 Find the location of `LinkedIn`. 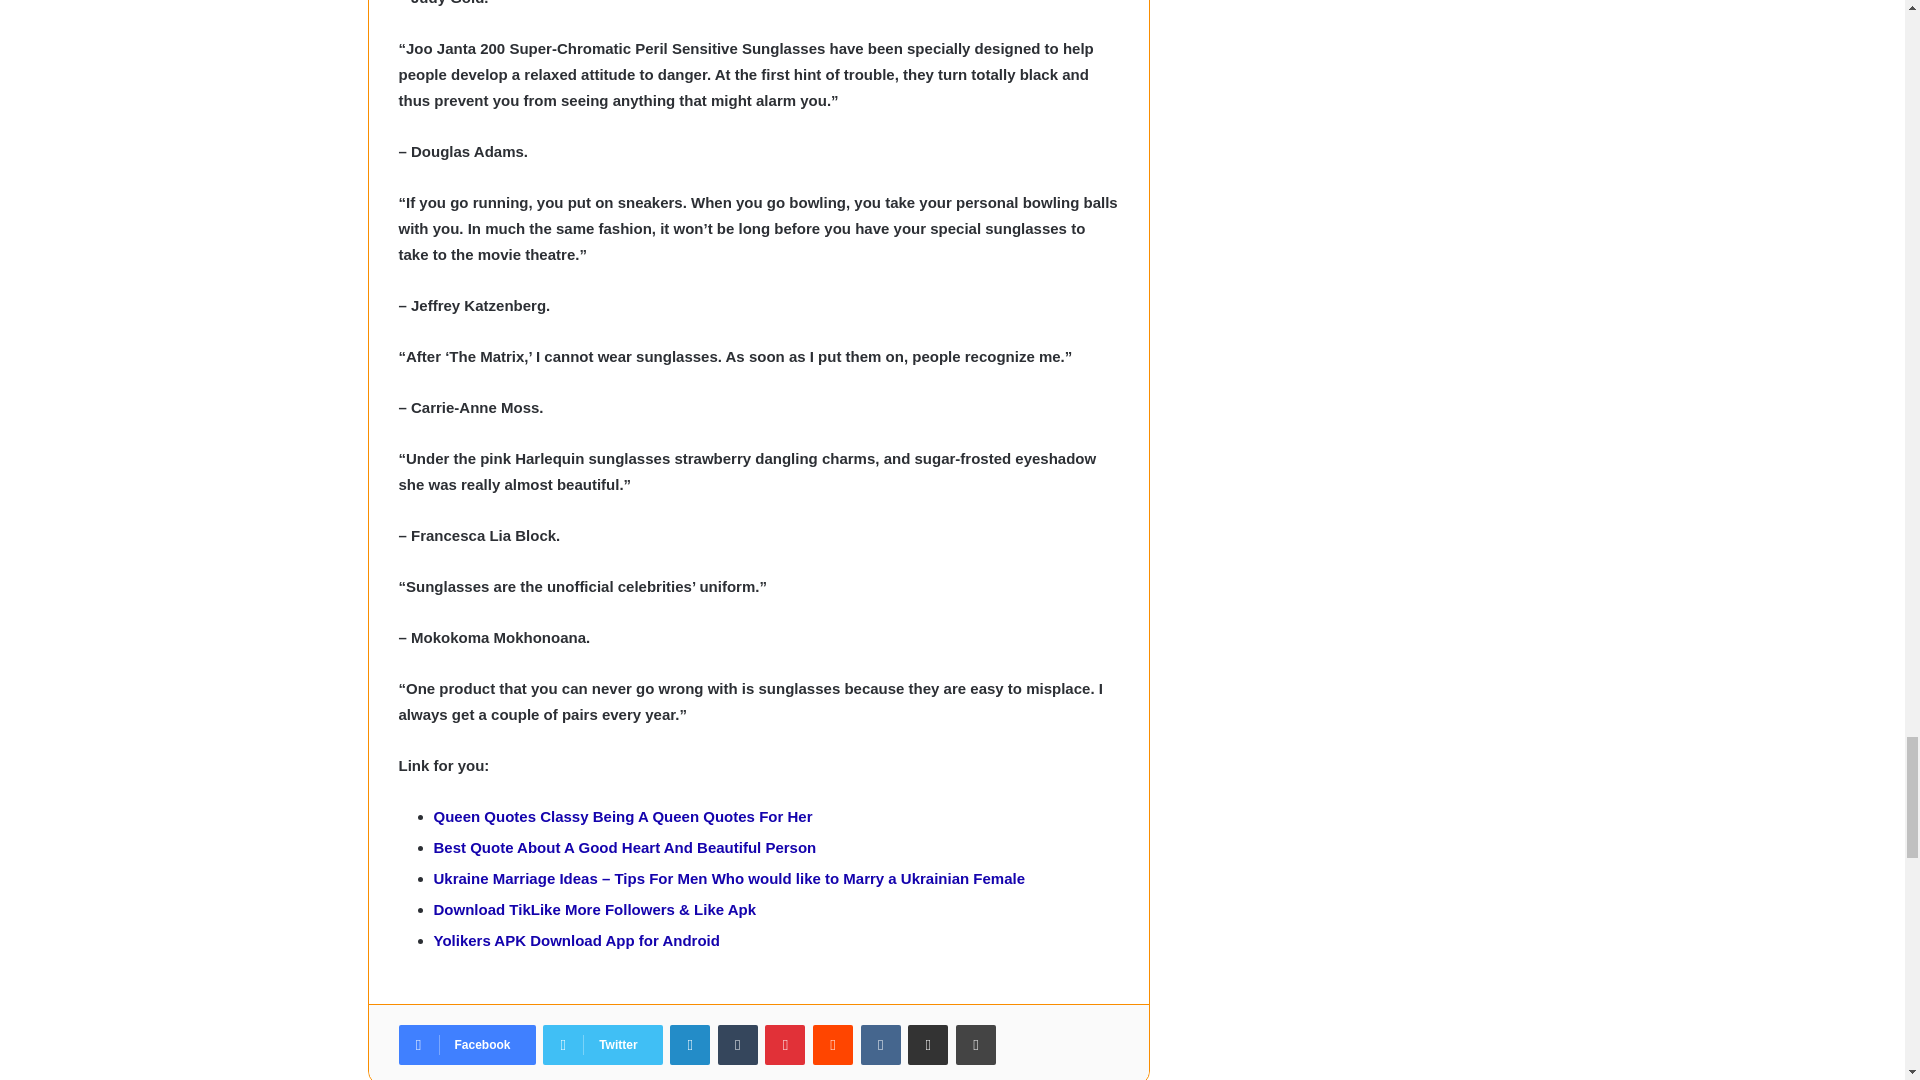

LinkedIn is located at coordinates (690, 1044).